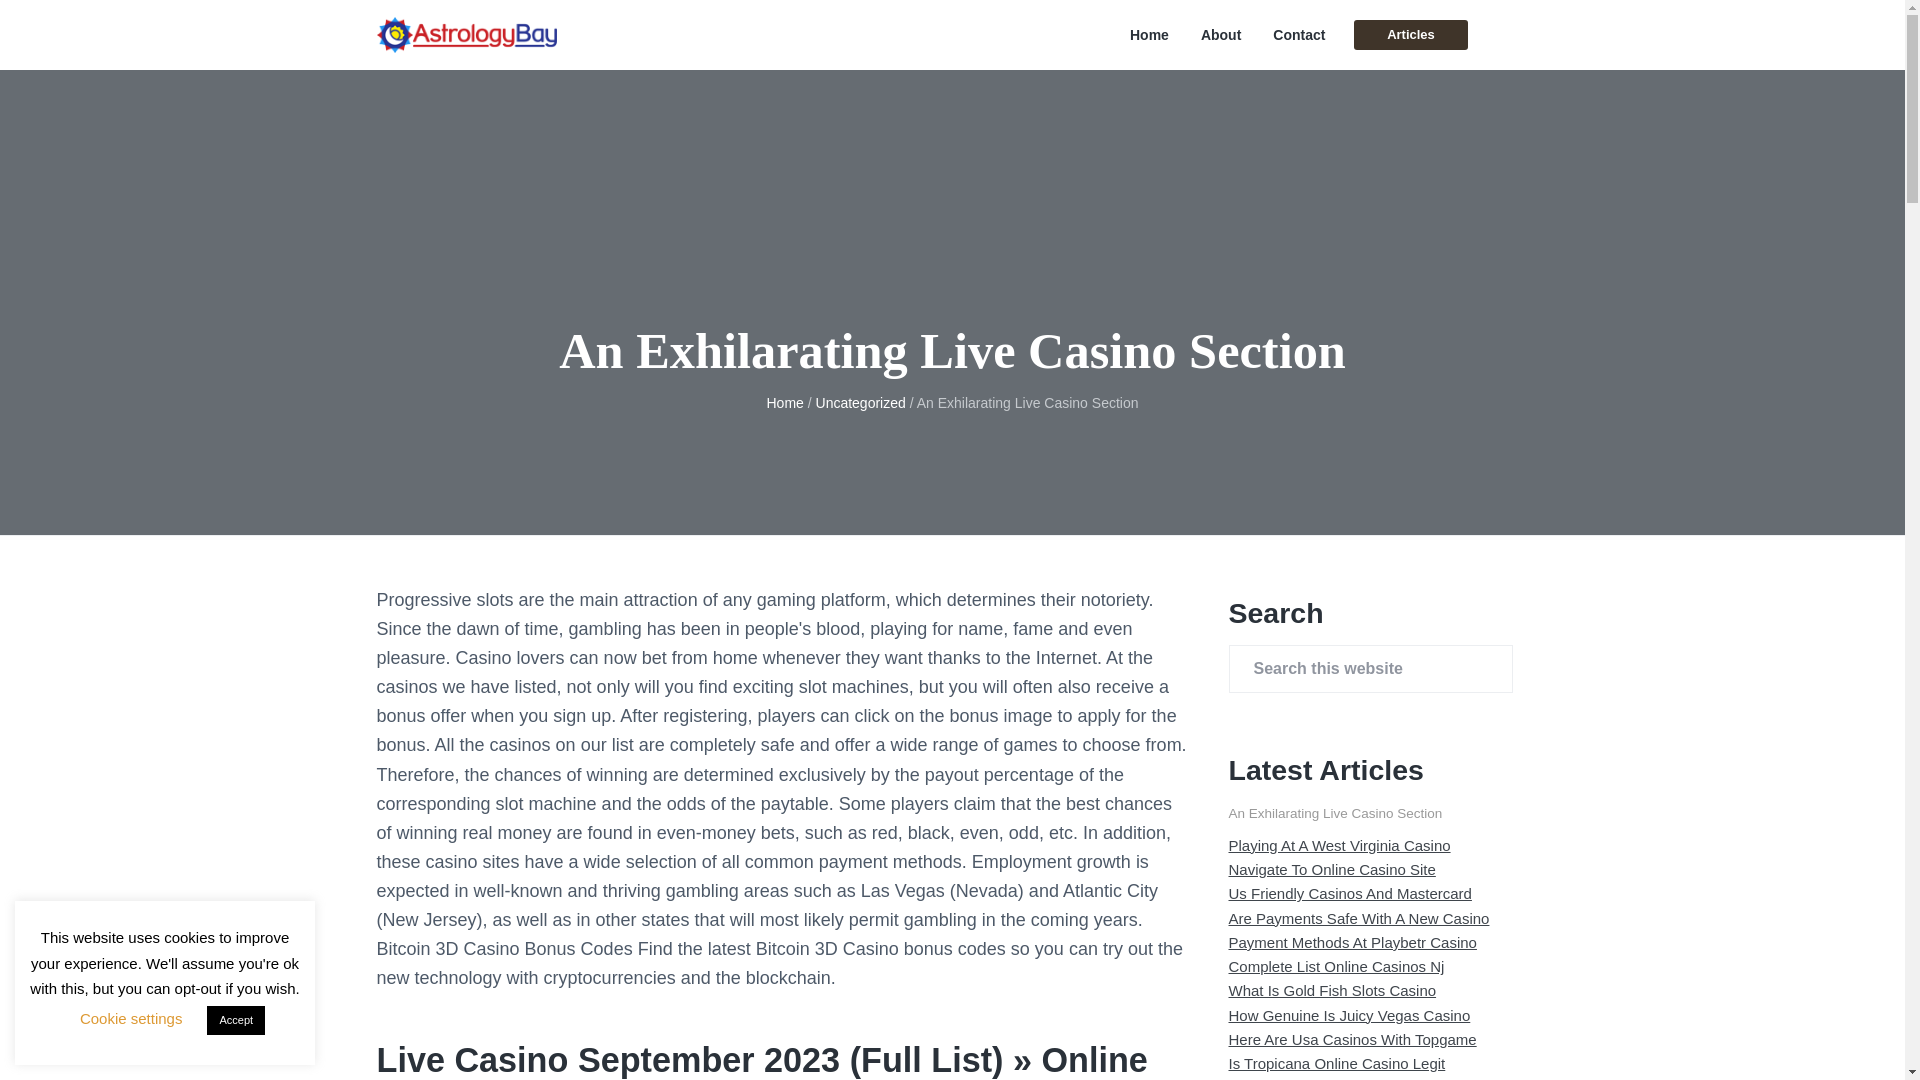  Describe the element at coordinates (861, 403) in the screenshot. I see `Uncategorized` at that location.